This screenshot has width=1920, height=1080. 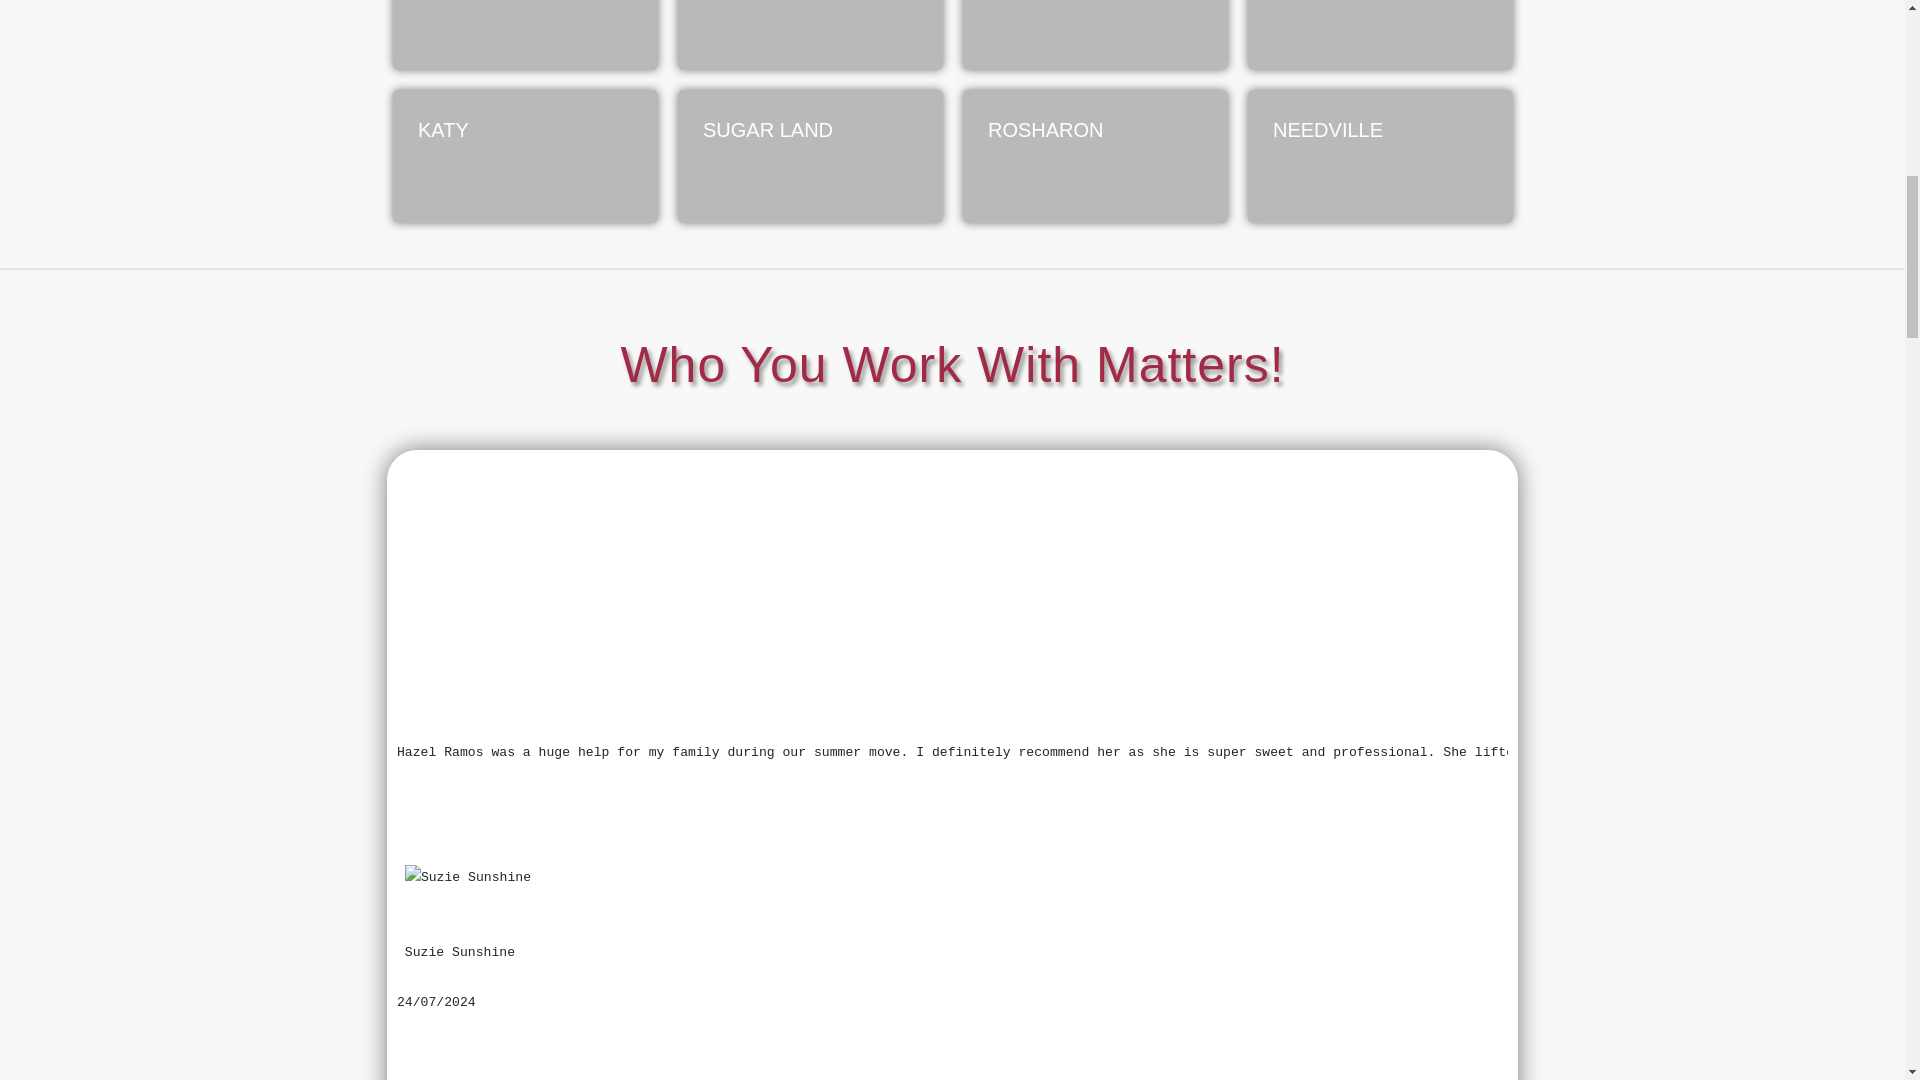 I want to click on NEEDVILLE, so click(x=1380, y=156).